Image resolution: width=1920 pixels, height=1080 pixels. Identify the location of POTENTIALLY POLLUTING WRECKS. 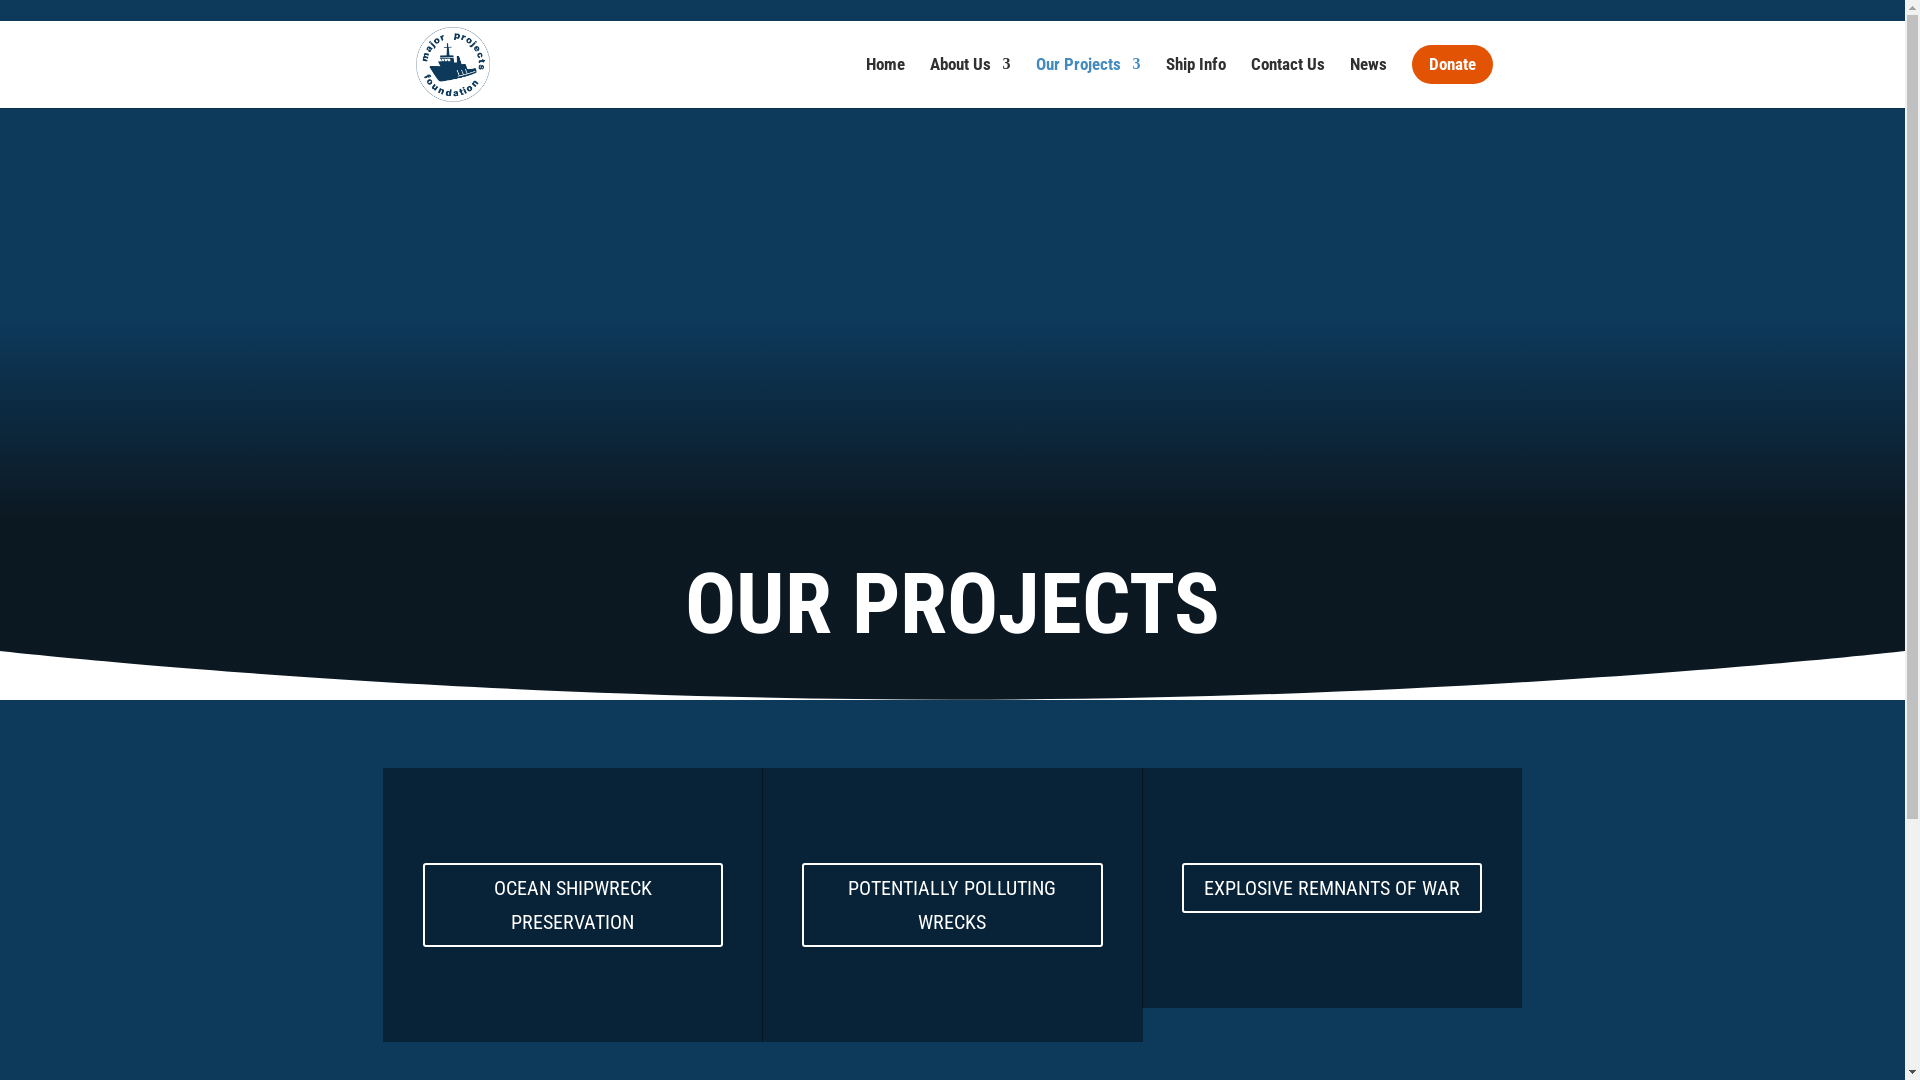
(952, 905).